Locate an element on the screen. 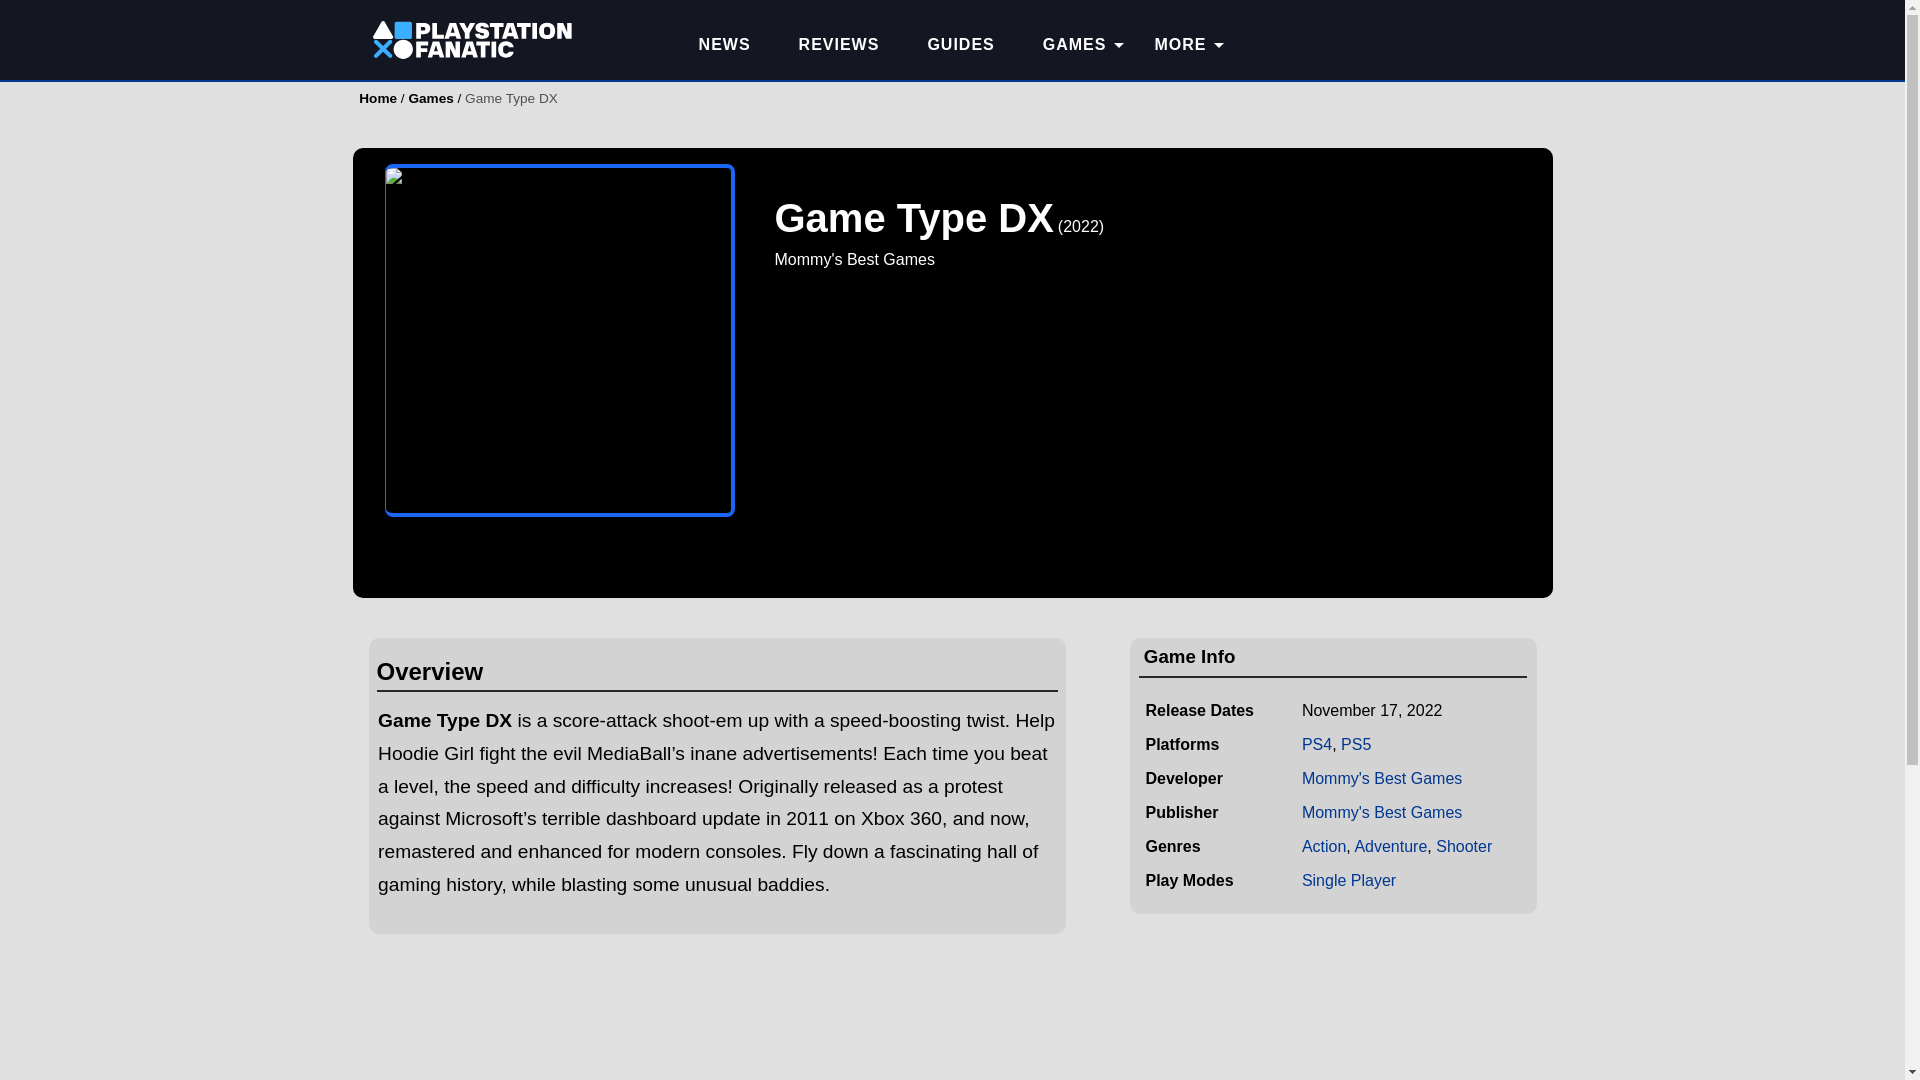  Home is located at coordinates (378, 98).